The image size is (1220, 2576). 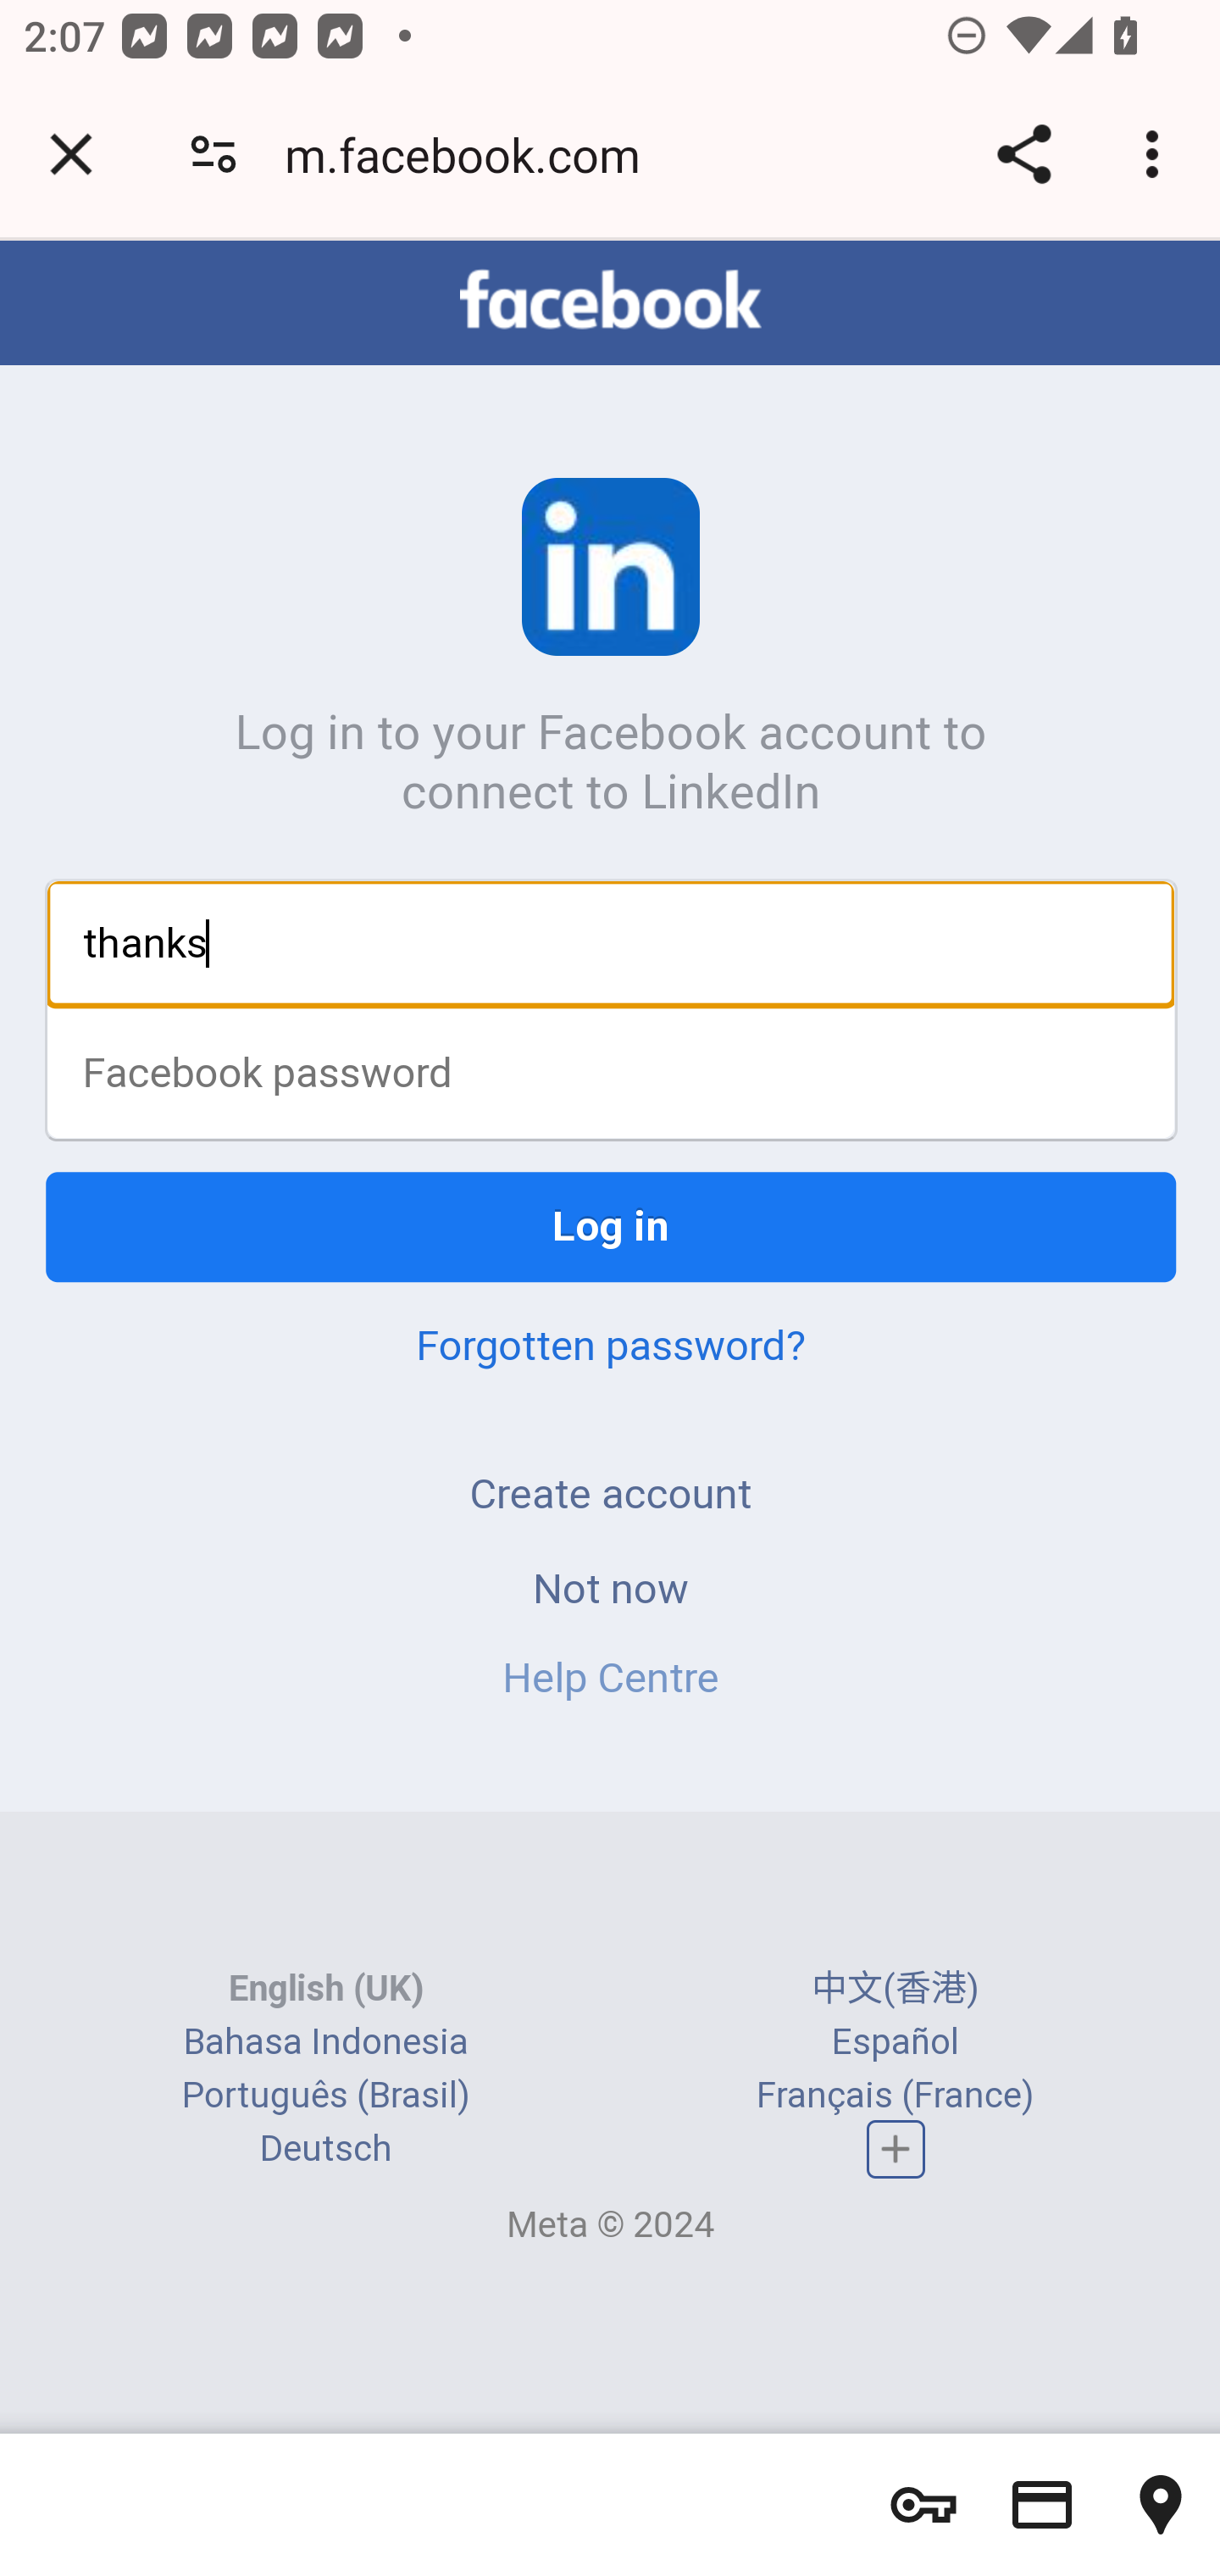 I want to click on thanks, so click(x=612, y=945).